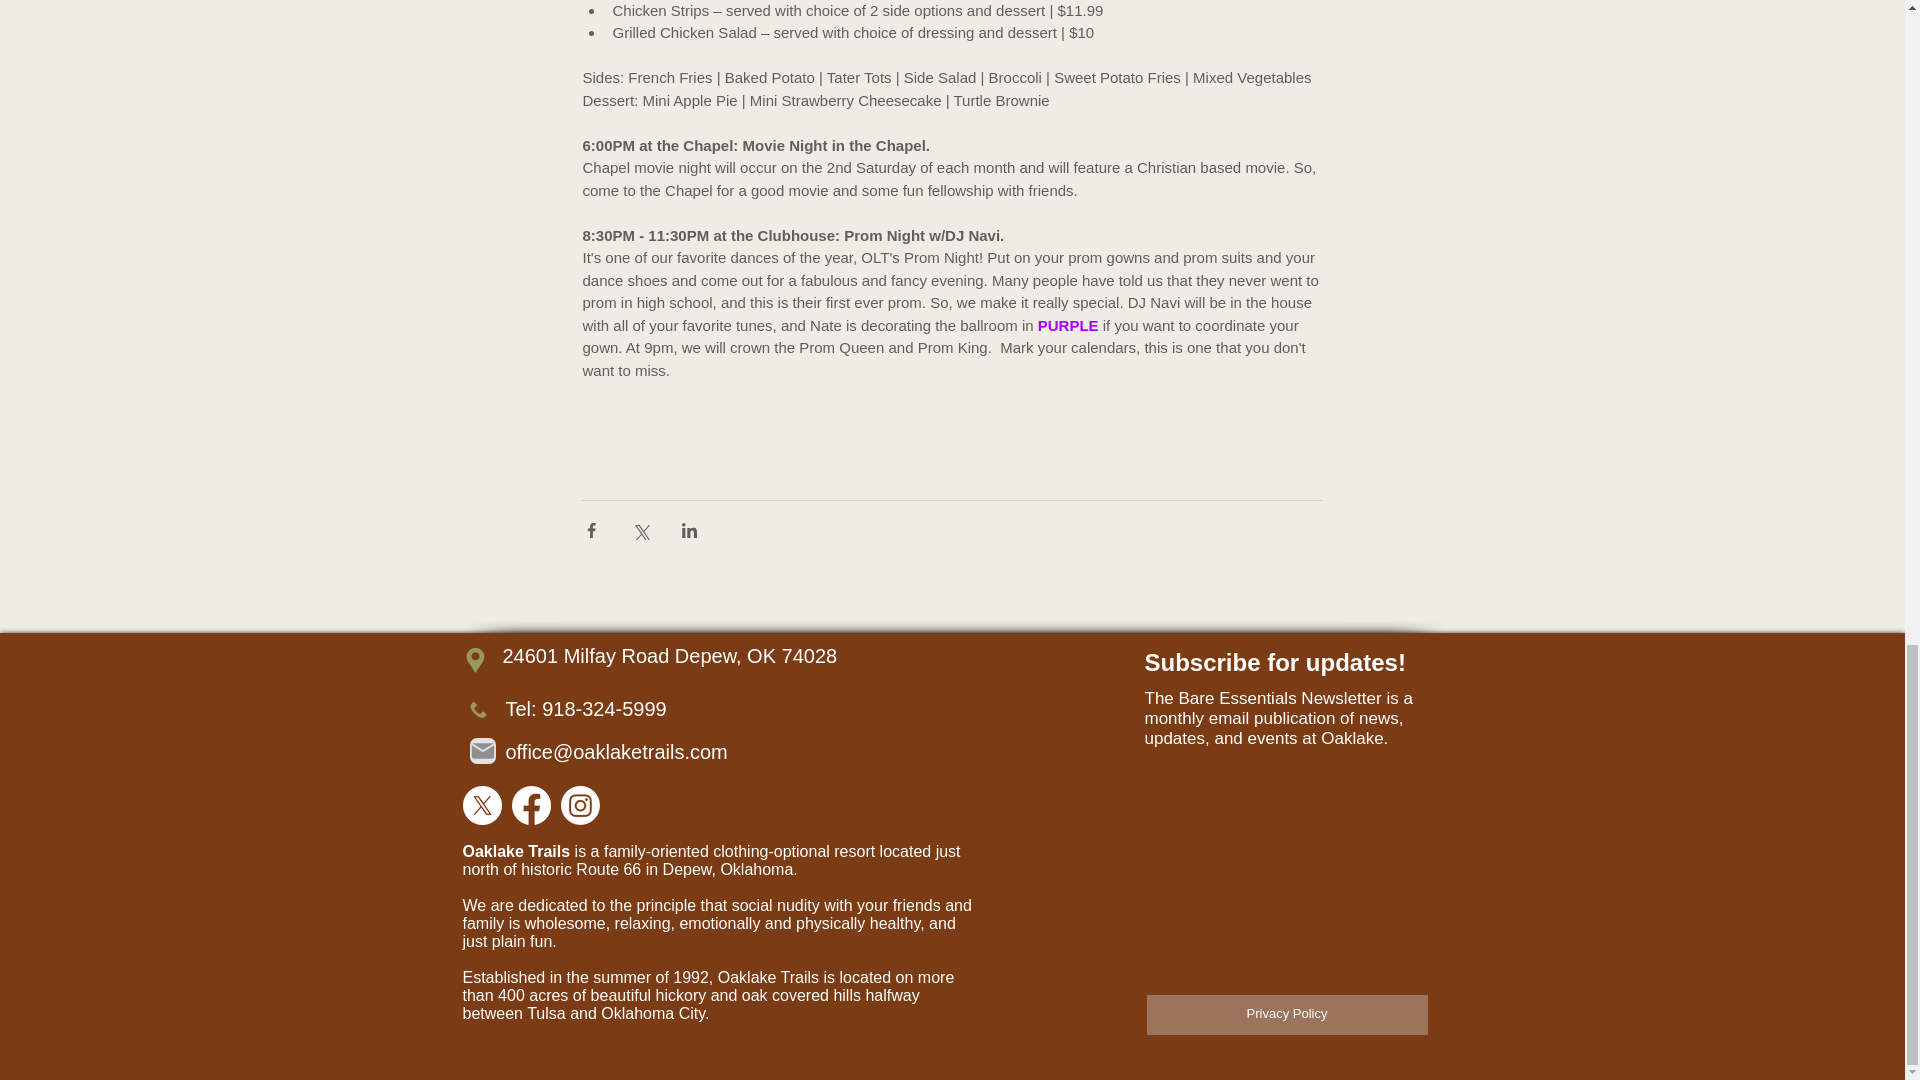 The image size is (1920, 1080). I want to click on 24601 Milfay Road Depew, OK 74028, so click(669, 654).